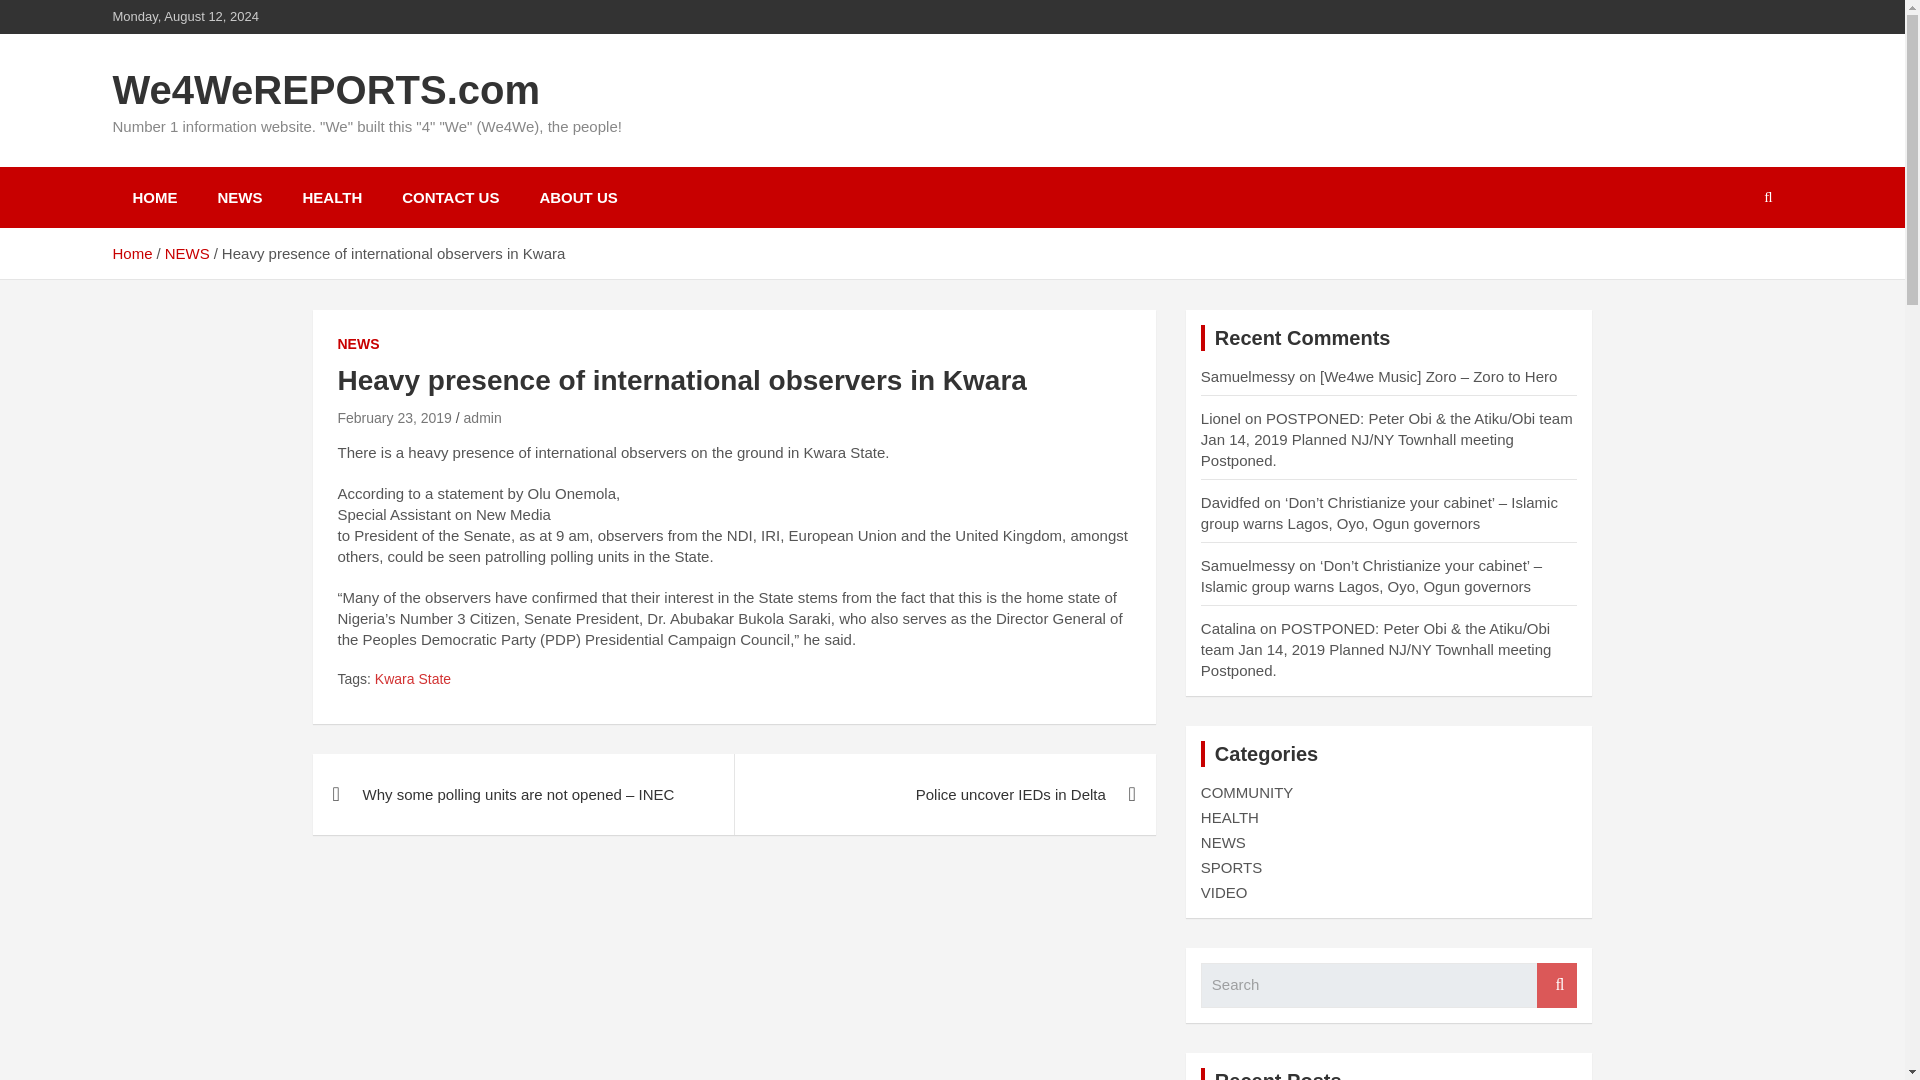 This screenshot has width=1920, height=1080. What do you see at coordinates (1224, 892) in the screenshot?
I see `VIDEO` at bounding box center [1224, 892].